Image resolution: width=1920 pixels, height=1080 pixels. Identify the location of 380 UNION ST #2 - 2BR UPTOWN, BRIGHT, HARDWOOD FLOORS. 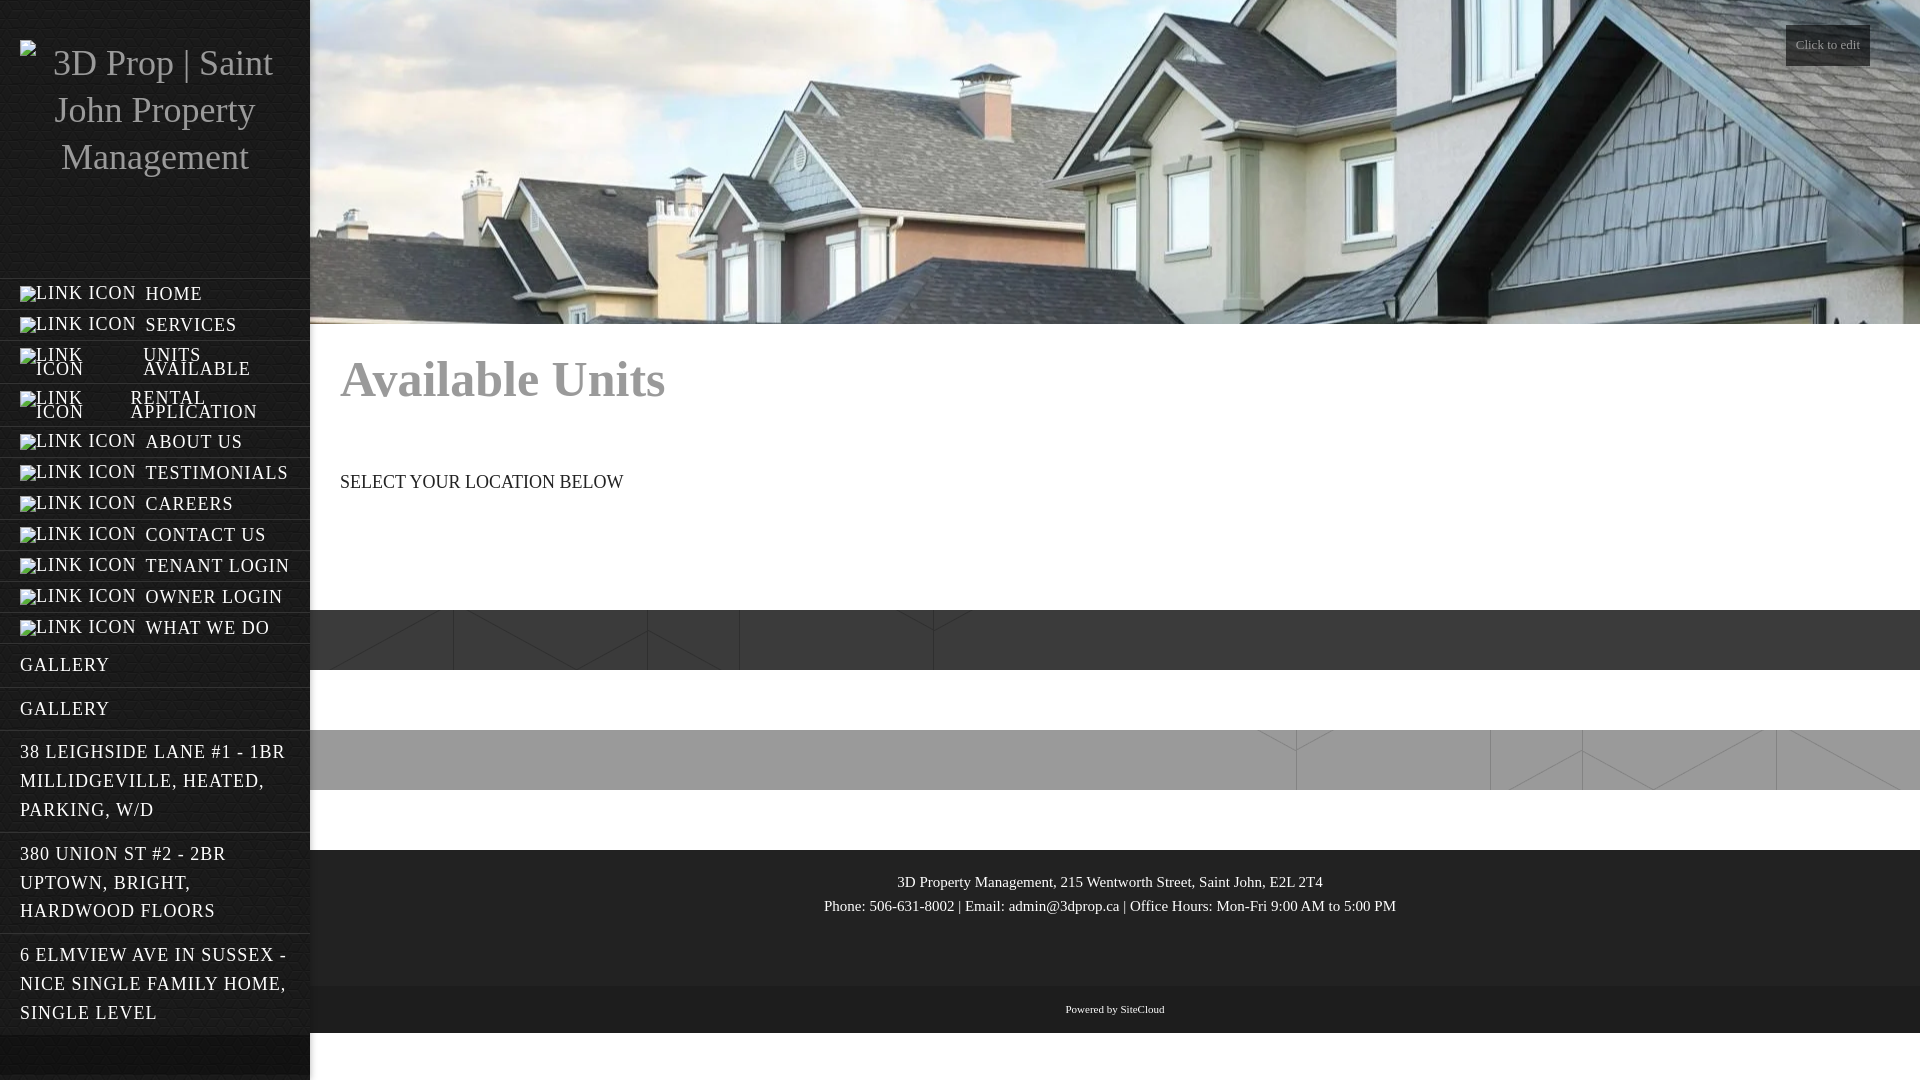
(155, 882).